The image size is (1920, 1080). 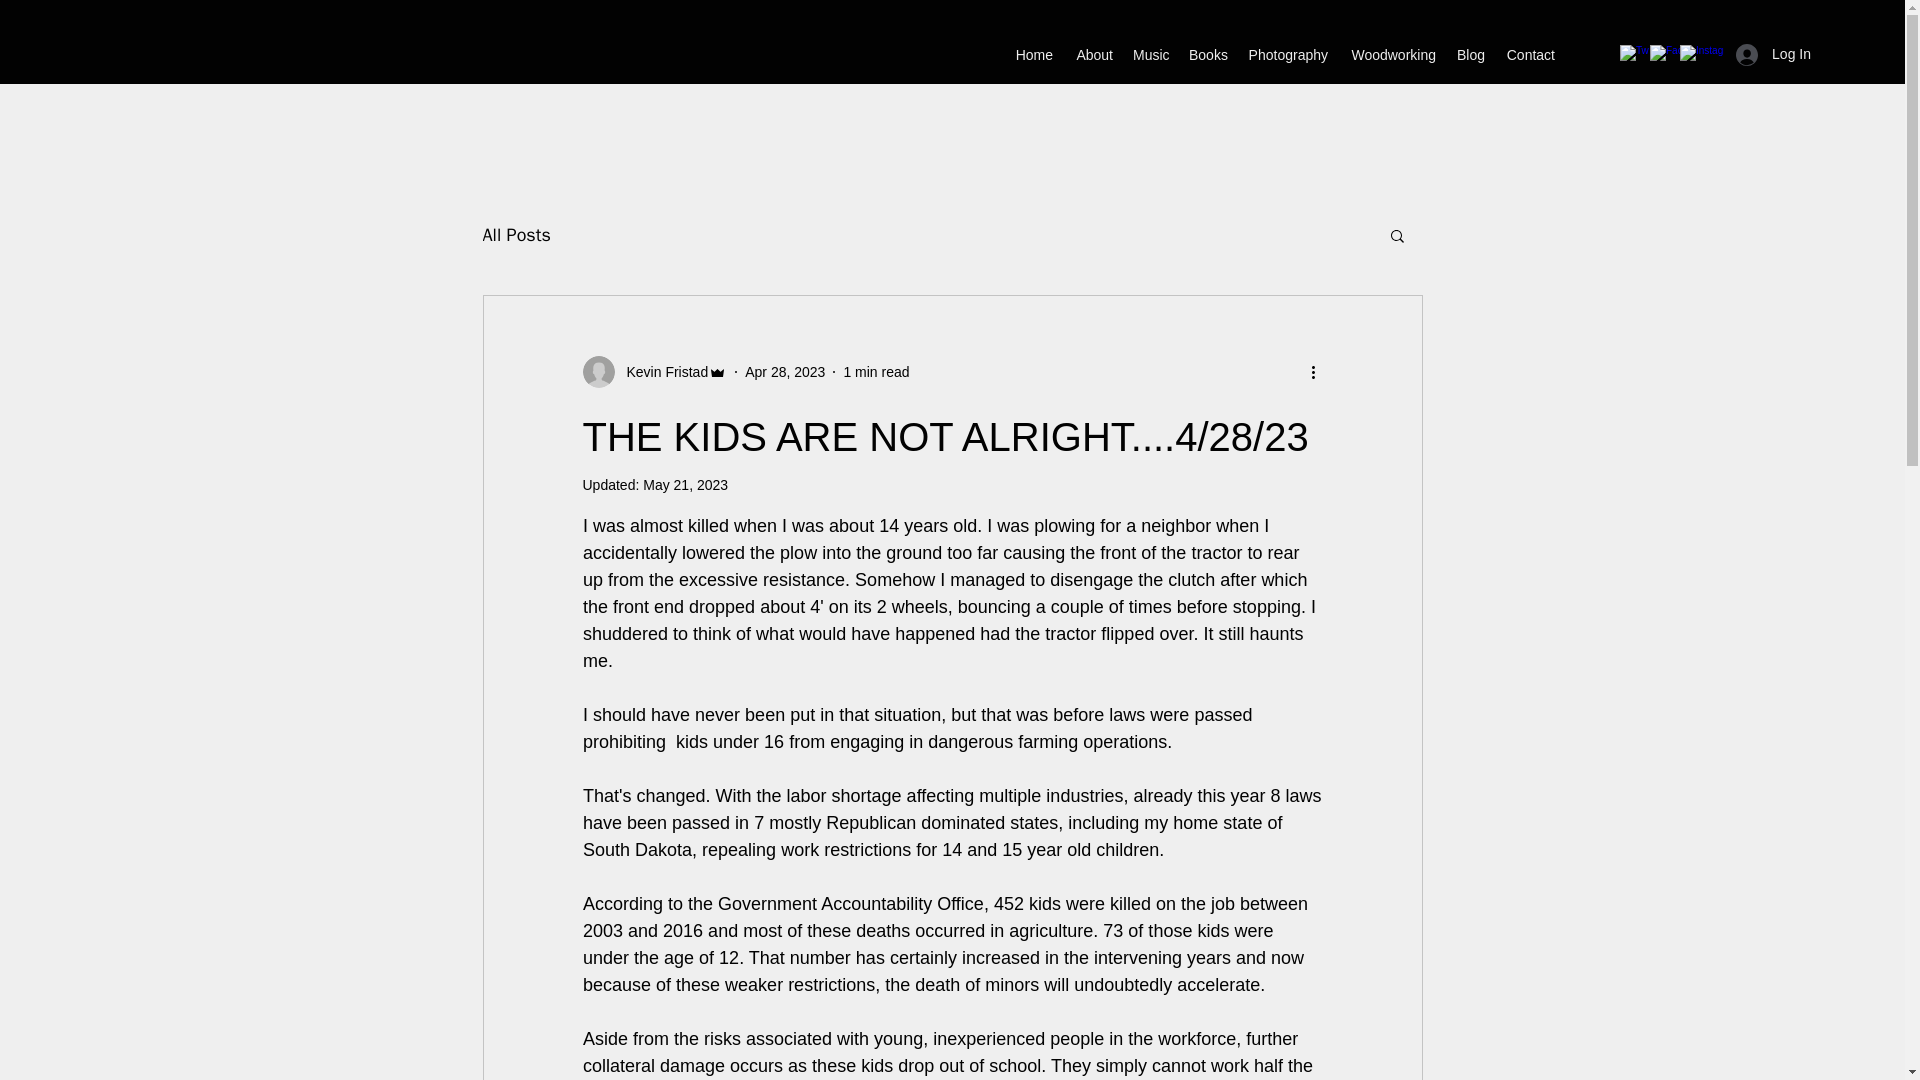 What do you see at coordinates (654, 372) in the screenshot?
I see `Kevin Fristad` at bounding box center [654, 372].